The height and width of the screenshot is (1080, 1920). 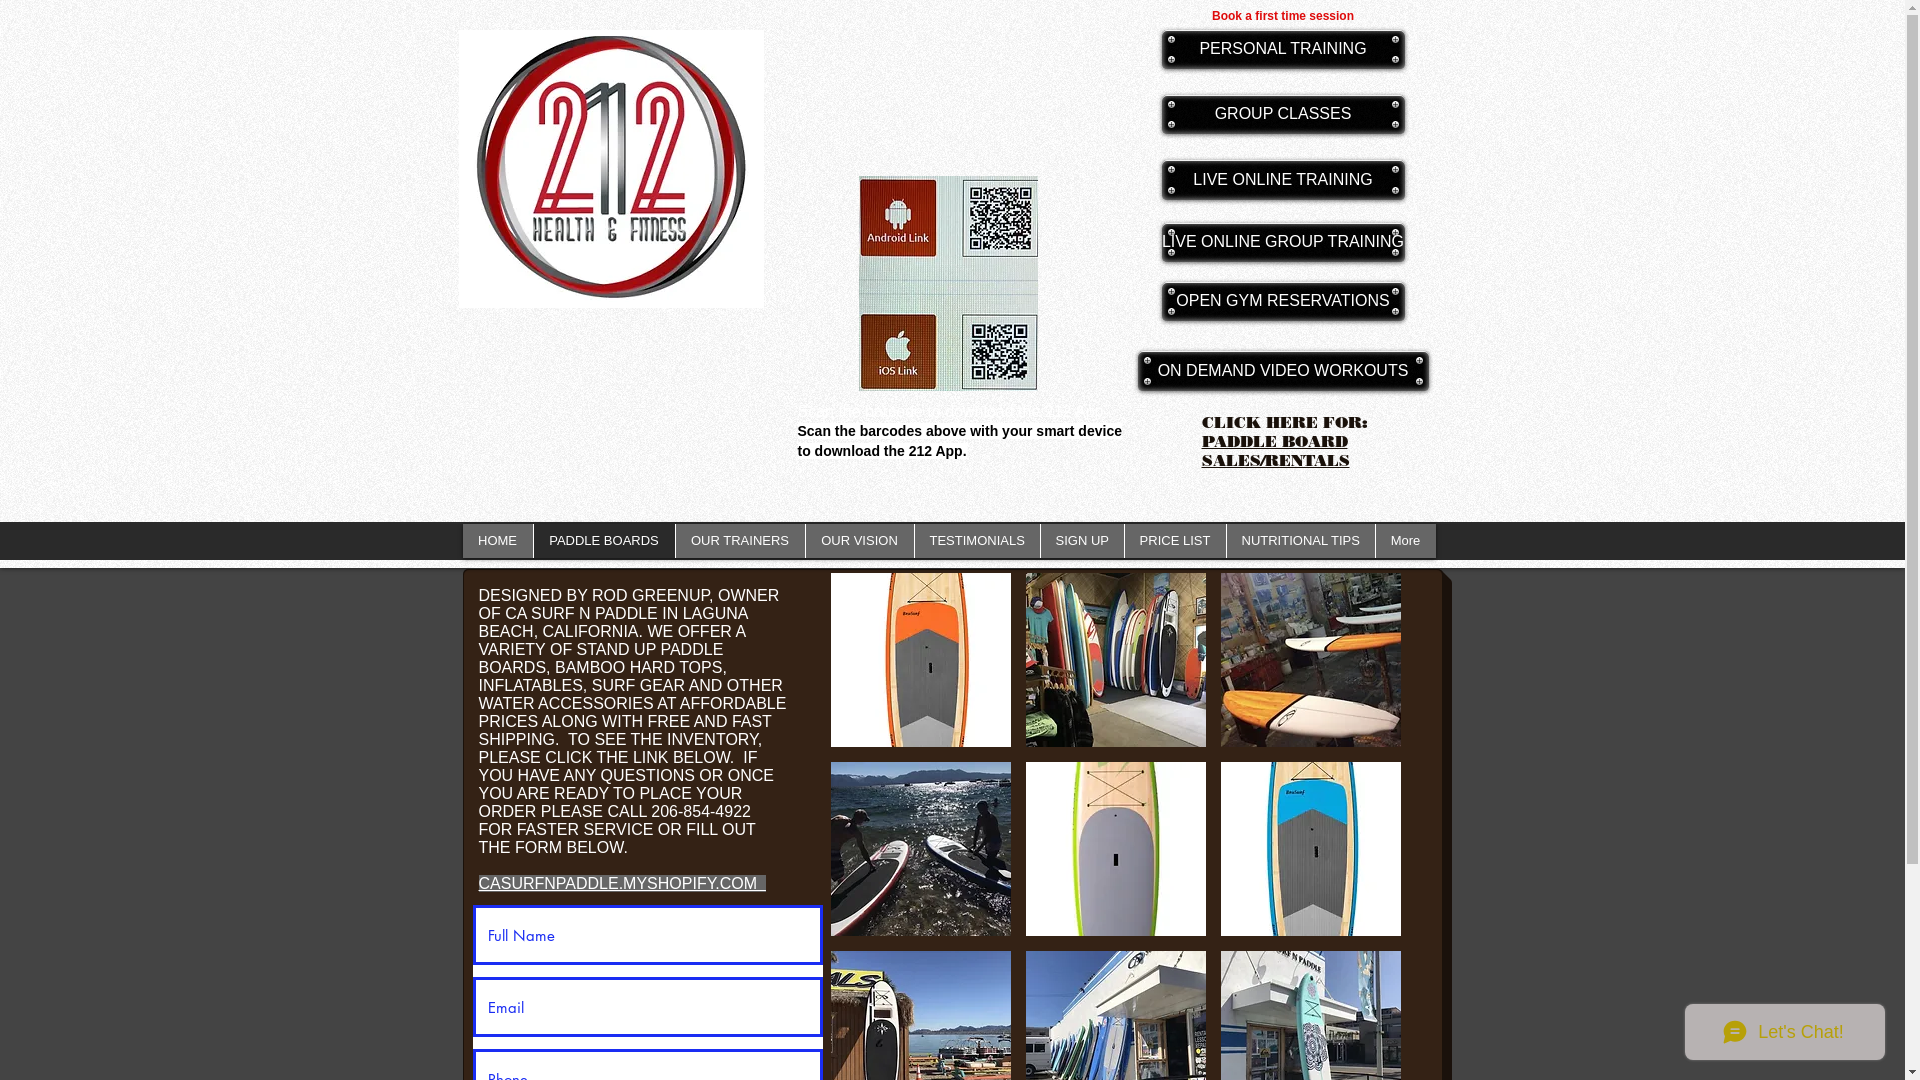 What do you see at coordinates (1276, 451) in the screenshot?
I see `PADDLE BOARD SALES/RENTALS` at bounding box center [1276, 451].